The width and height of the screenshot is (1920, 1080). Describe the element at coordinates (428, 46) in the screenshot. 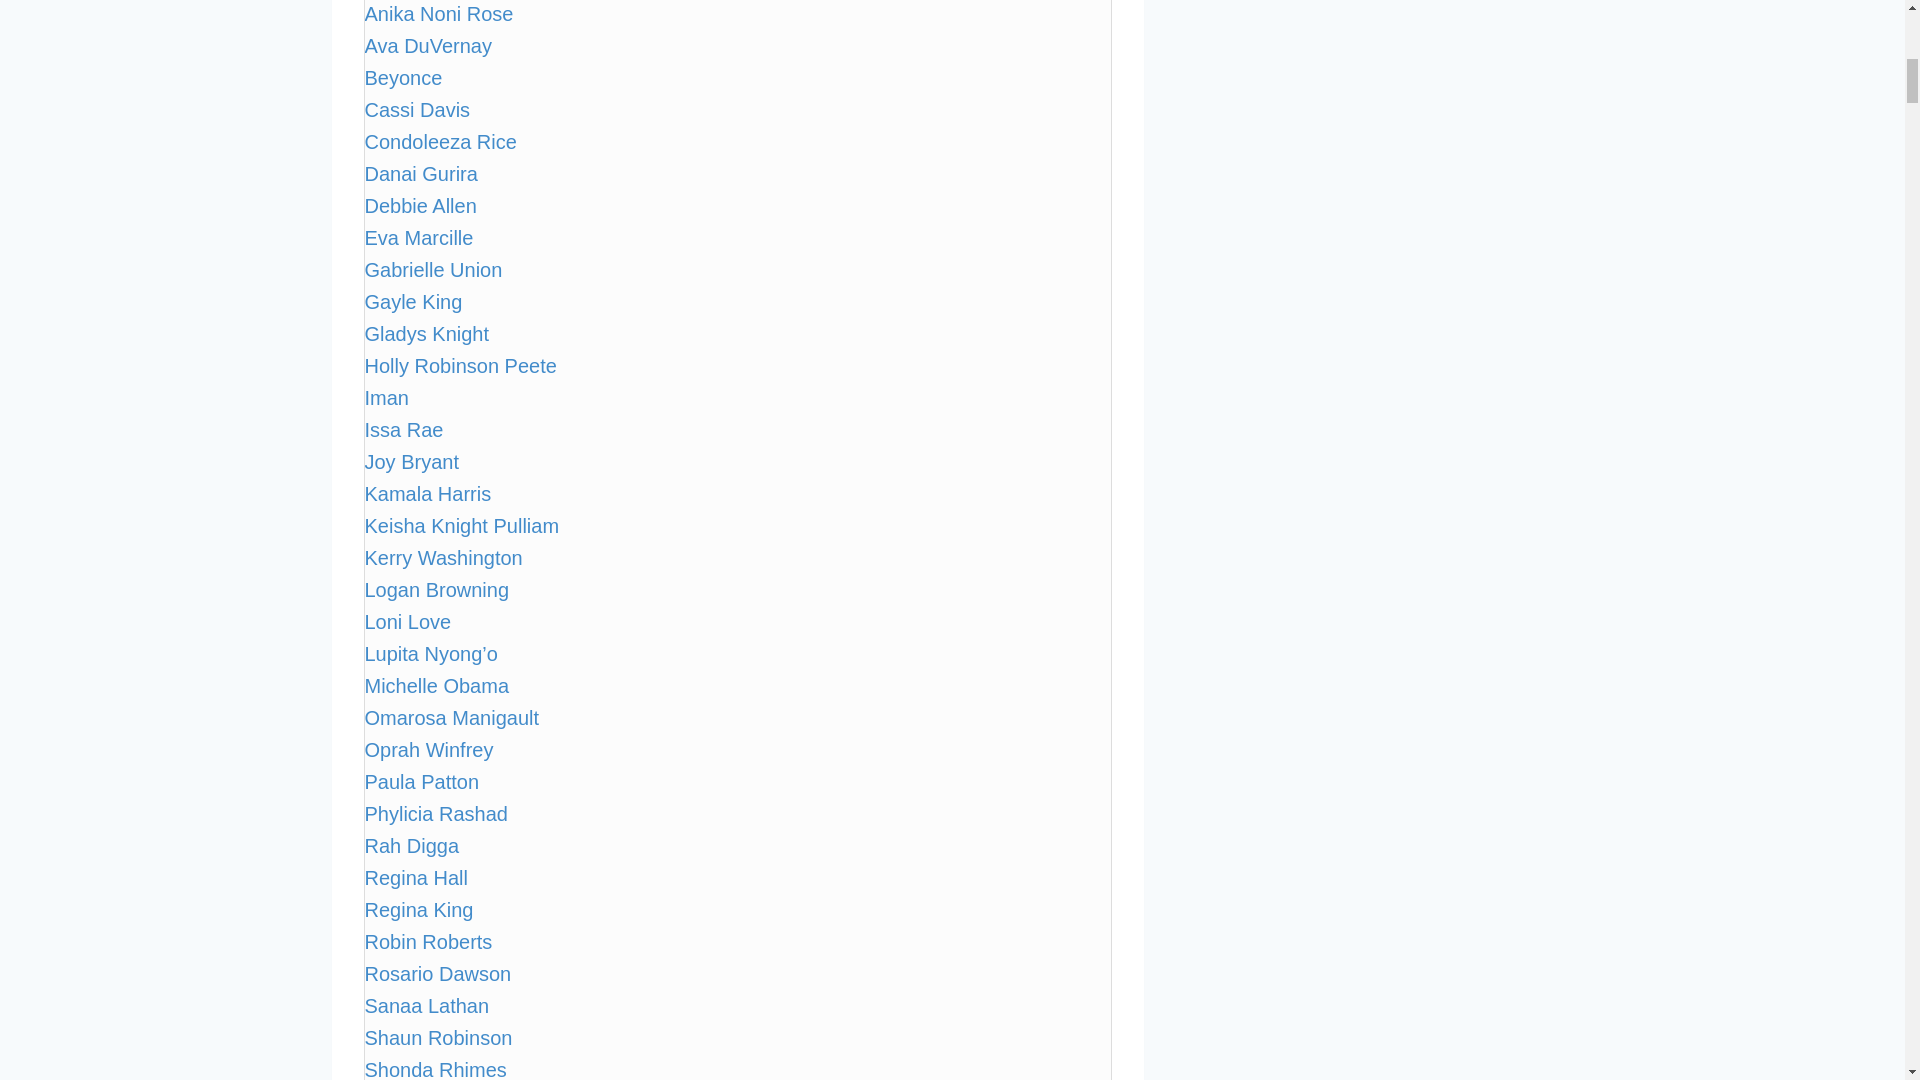

I see `Ava DuVernay` at that location.